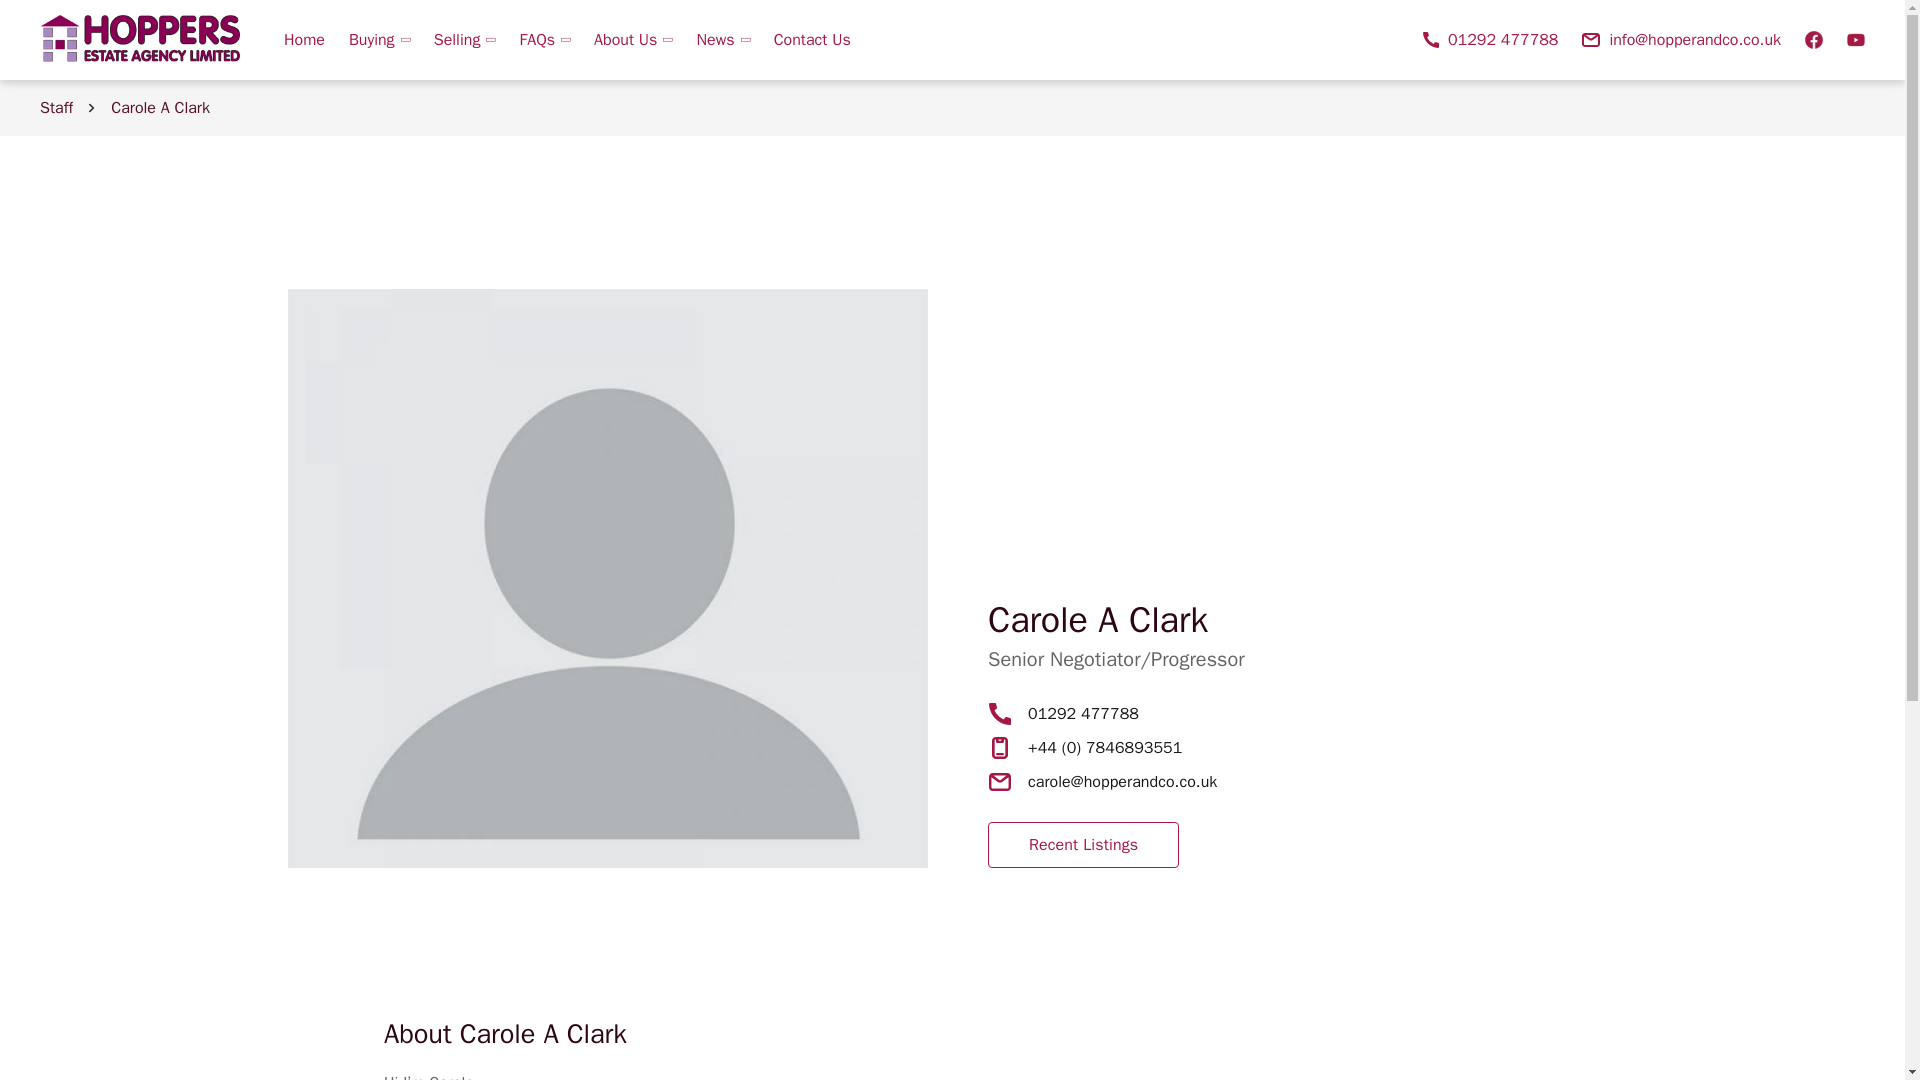 The height and width of the screenshot is (1080, 1920). I want to click on 01292 477788, so click(1082, 714).